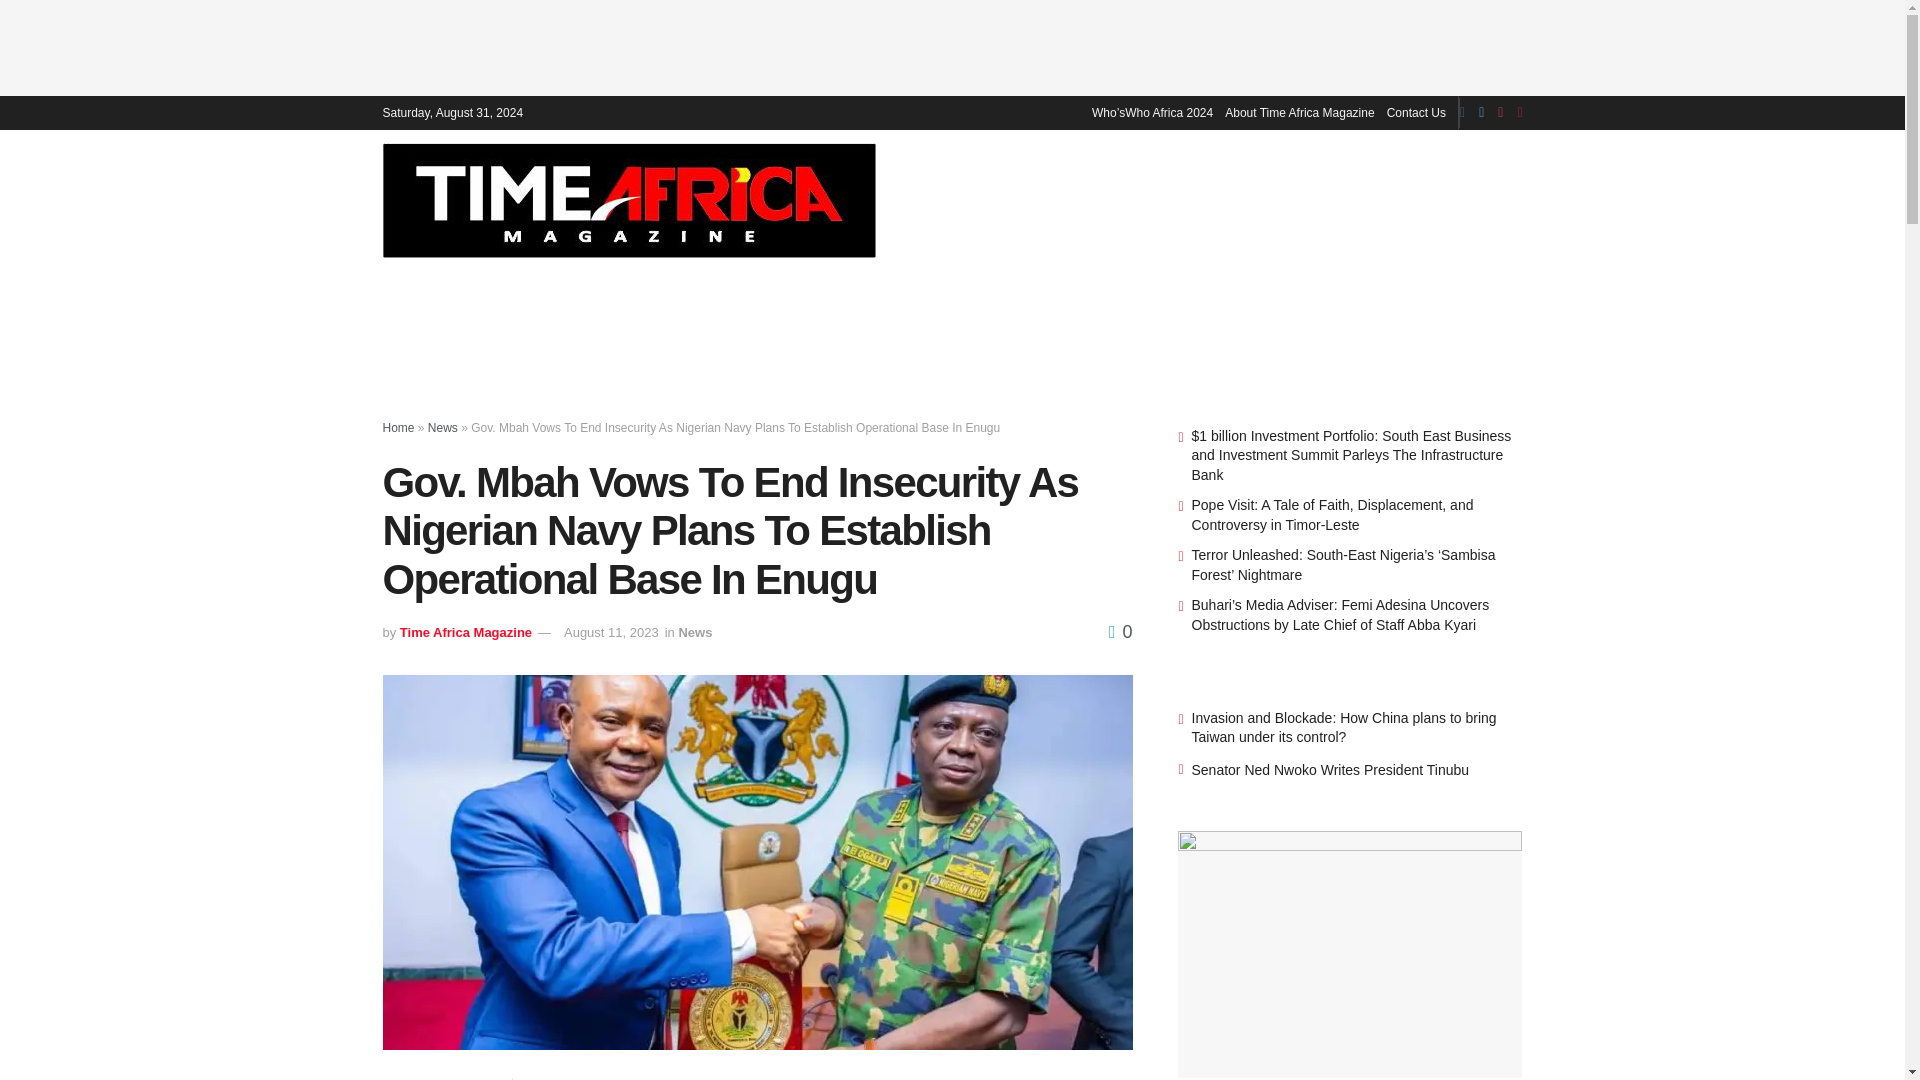 The width and height of the screenshot is (1920, 1080). Describe the element at coordinates (1446, 199) in the screenshot. I see `LIFESTYLE` at that location.